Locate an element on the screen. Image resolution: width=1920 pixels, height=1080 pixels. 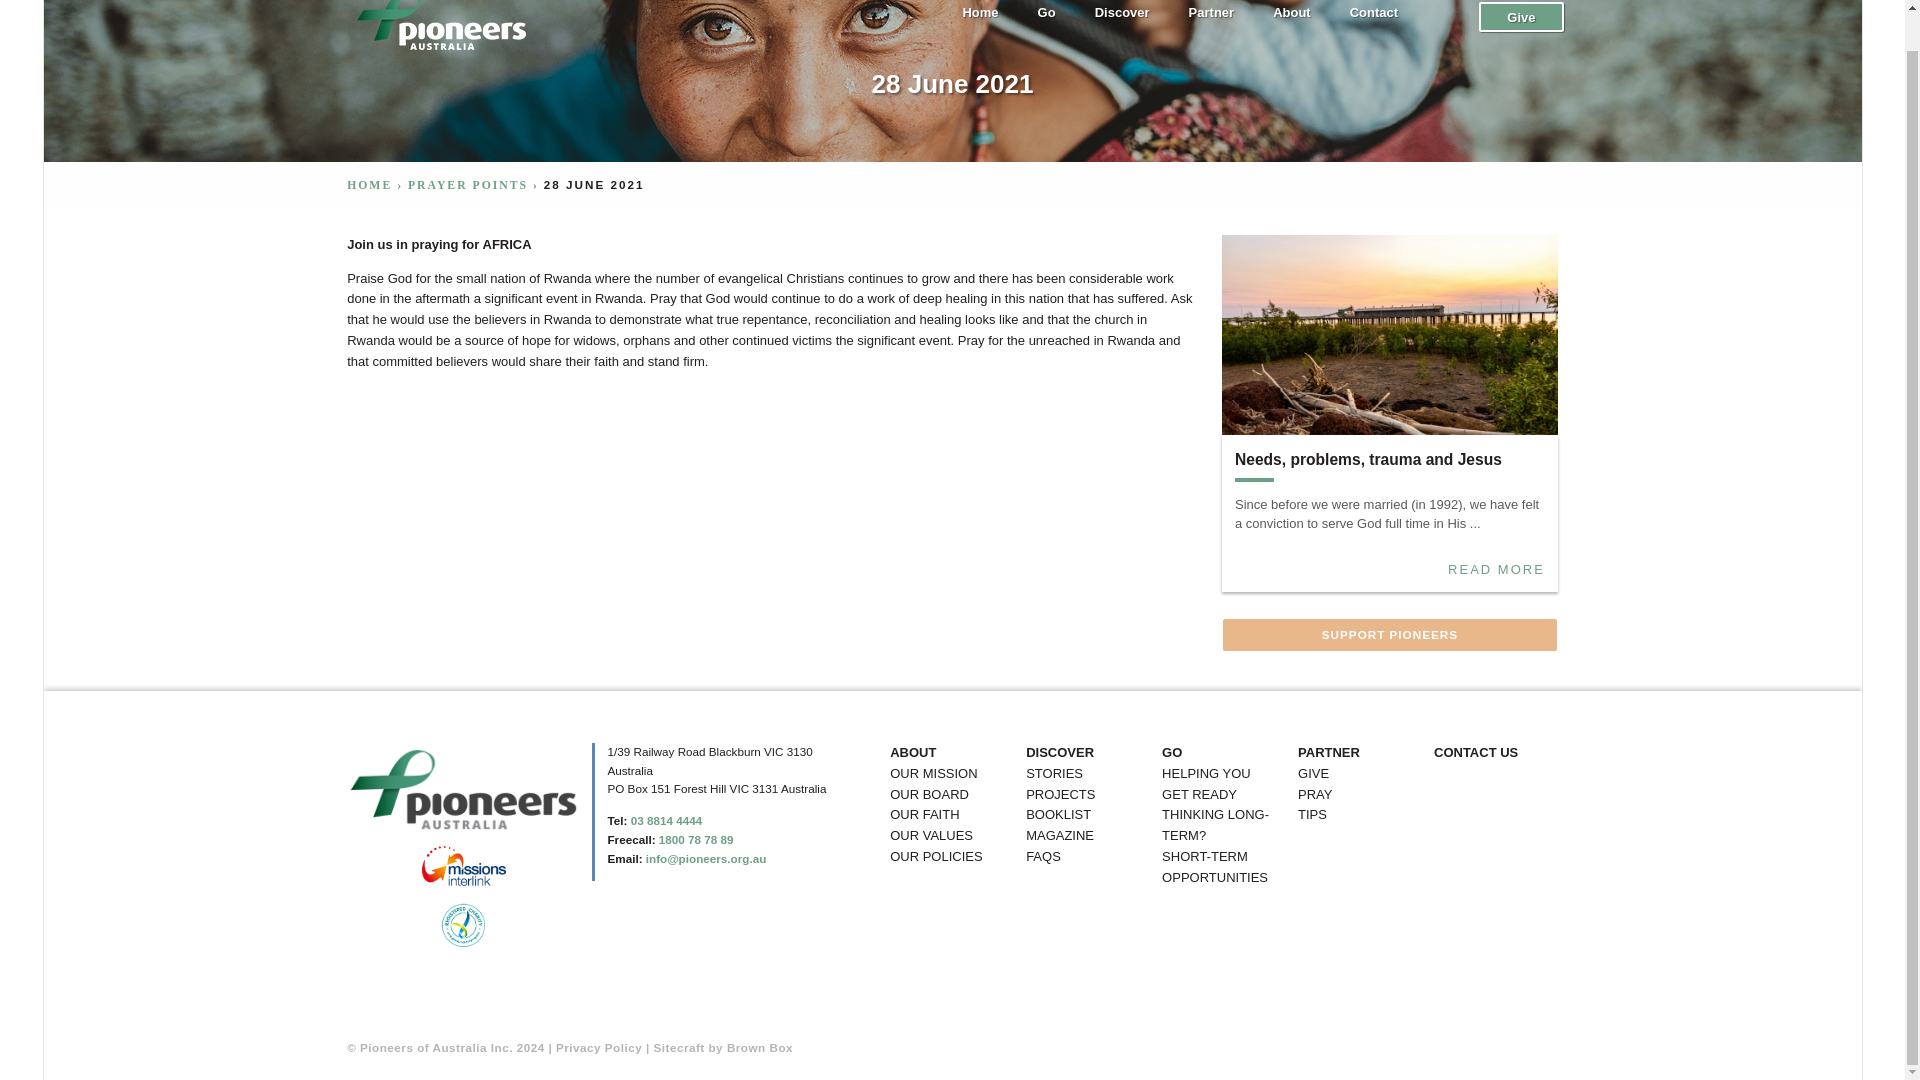
Discover is located at coordinates (1122, 18).